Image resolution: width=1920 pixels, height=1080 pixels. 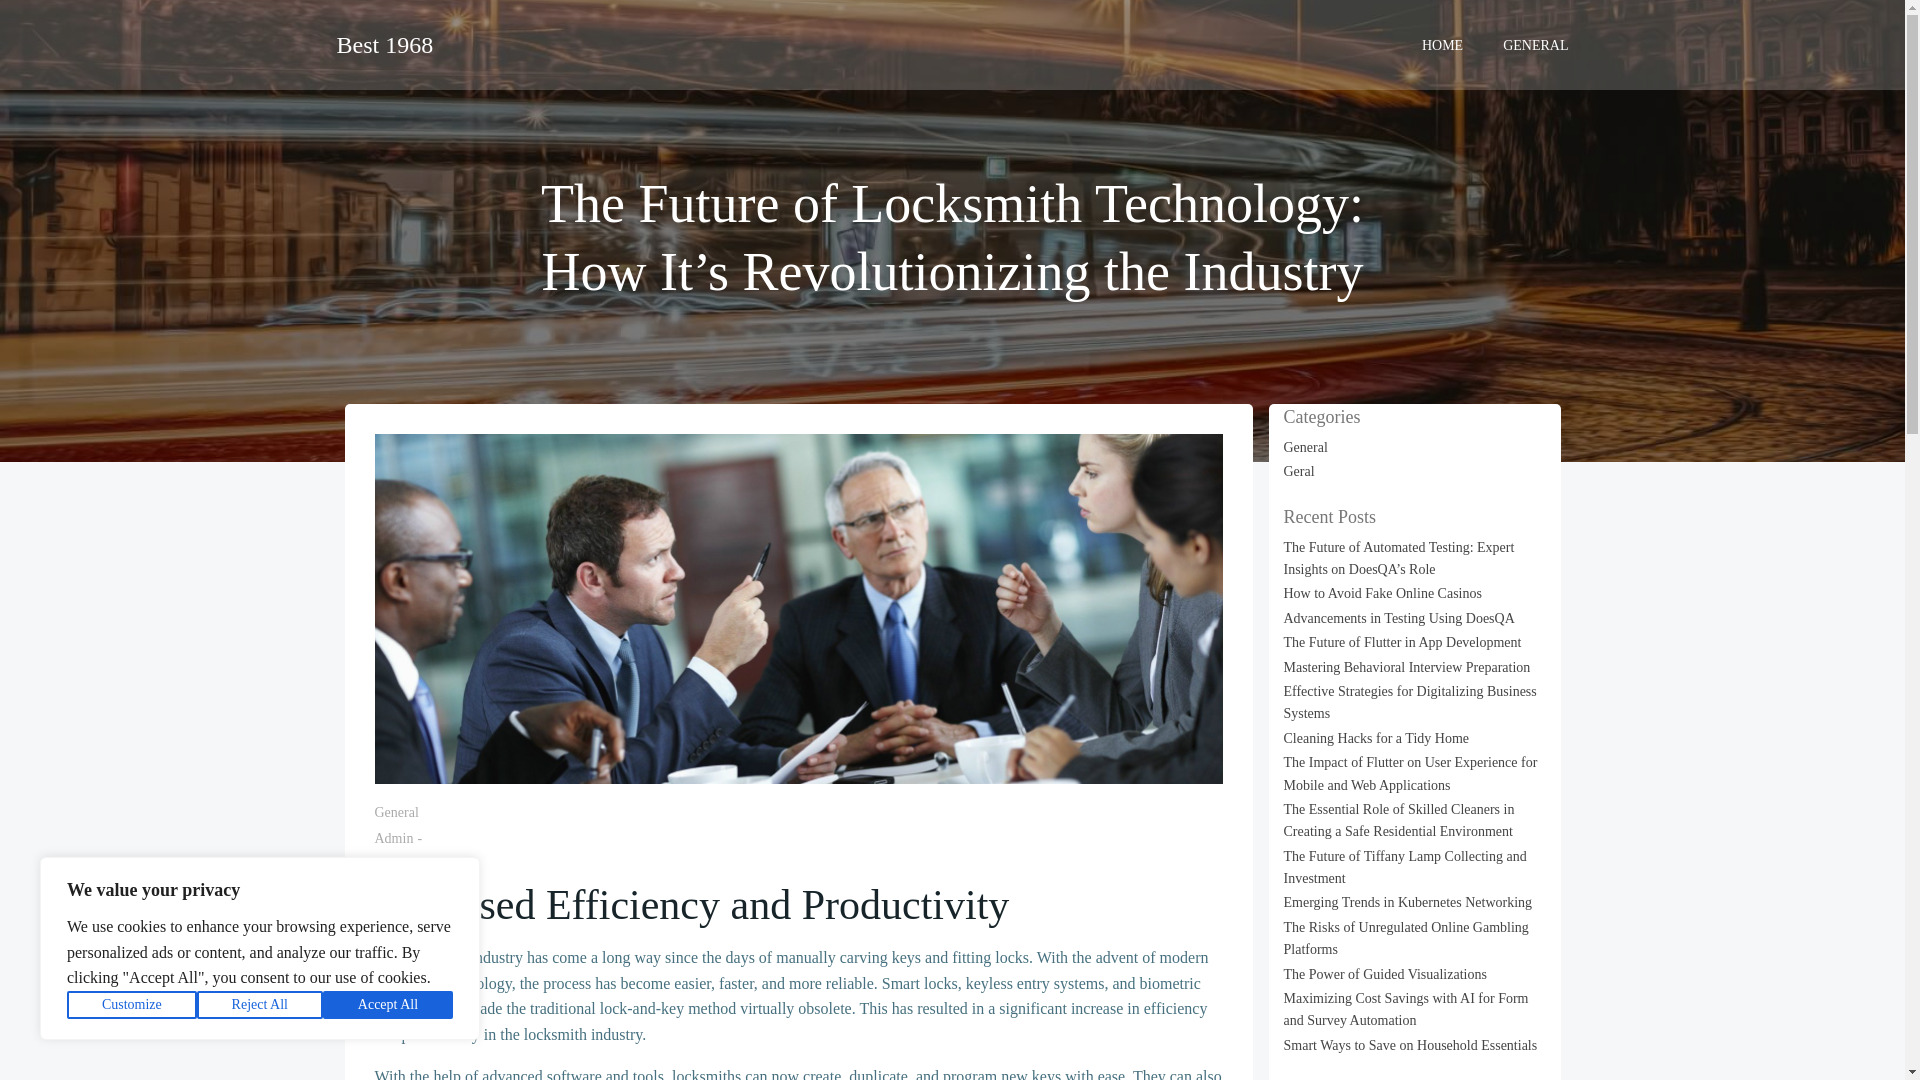 What do you see at coordinates (388, 1005) in the screenshot?
I see `Accept All` at bounding box center [388, 1005].